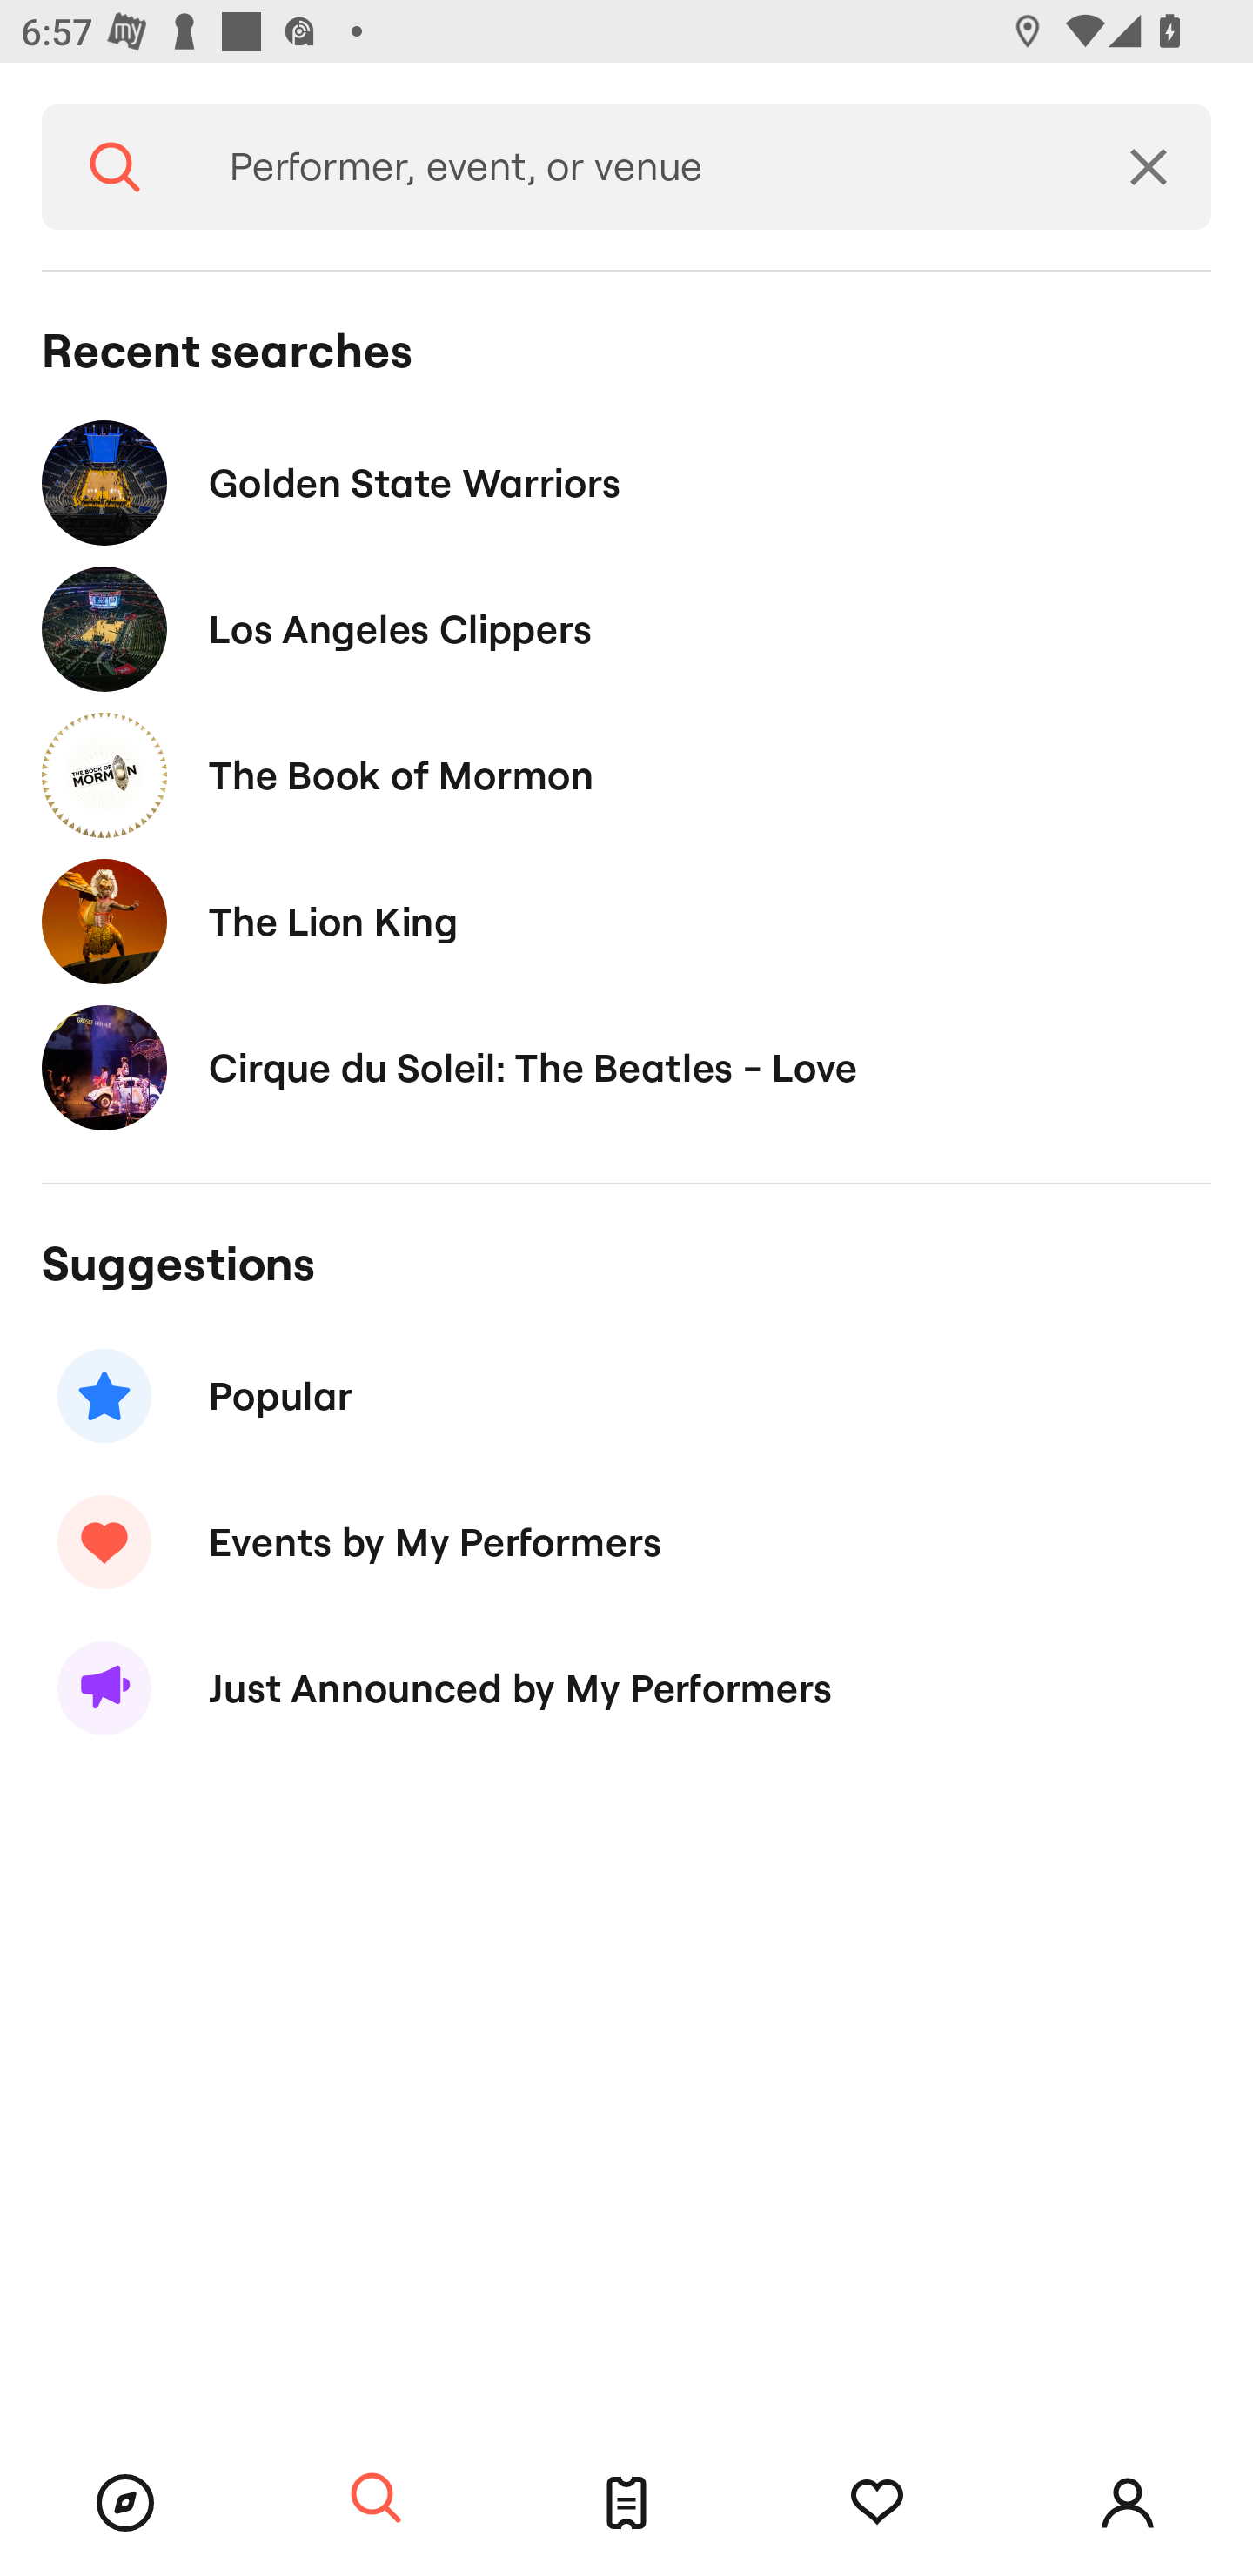 Image resolution: width=1253 pixels, height=2576 pixels. What do you see at coordinates (626, 482) in the screenshot?
I see `Golden State Warriors` at bounding box center [626, 482].